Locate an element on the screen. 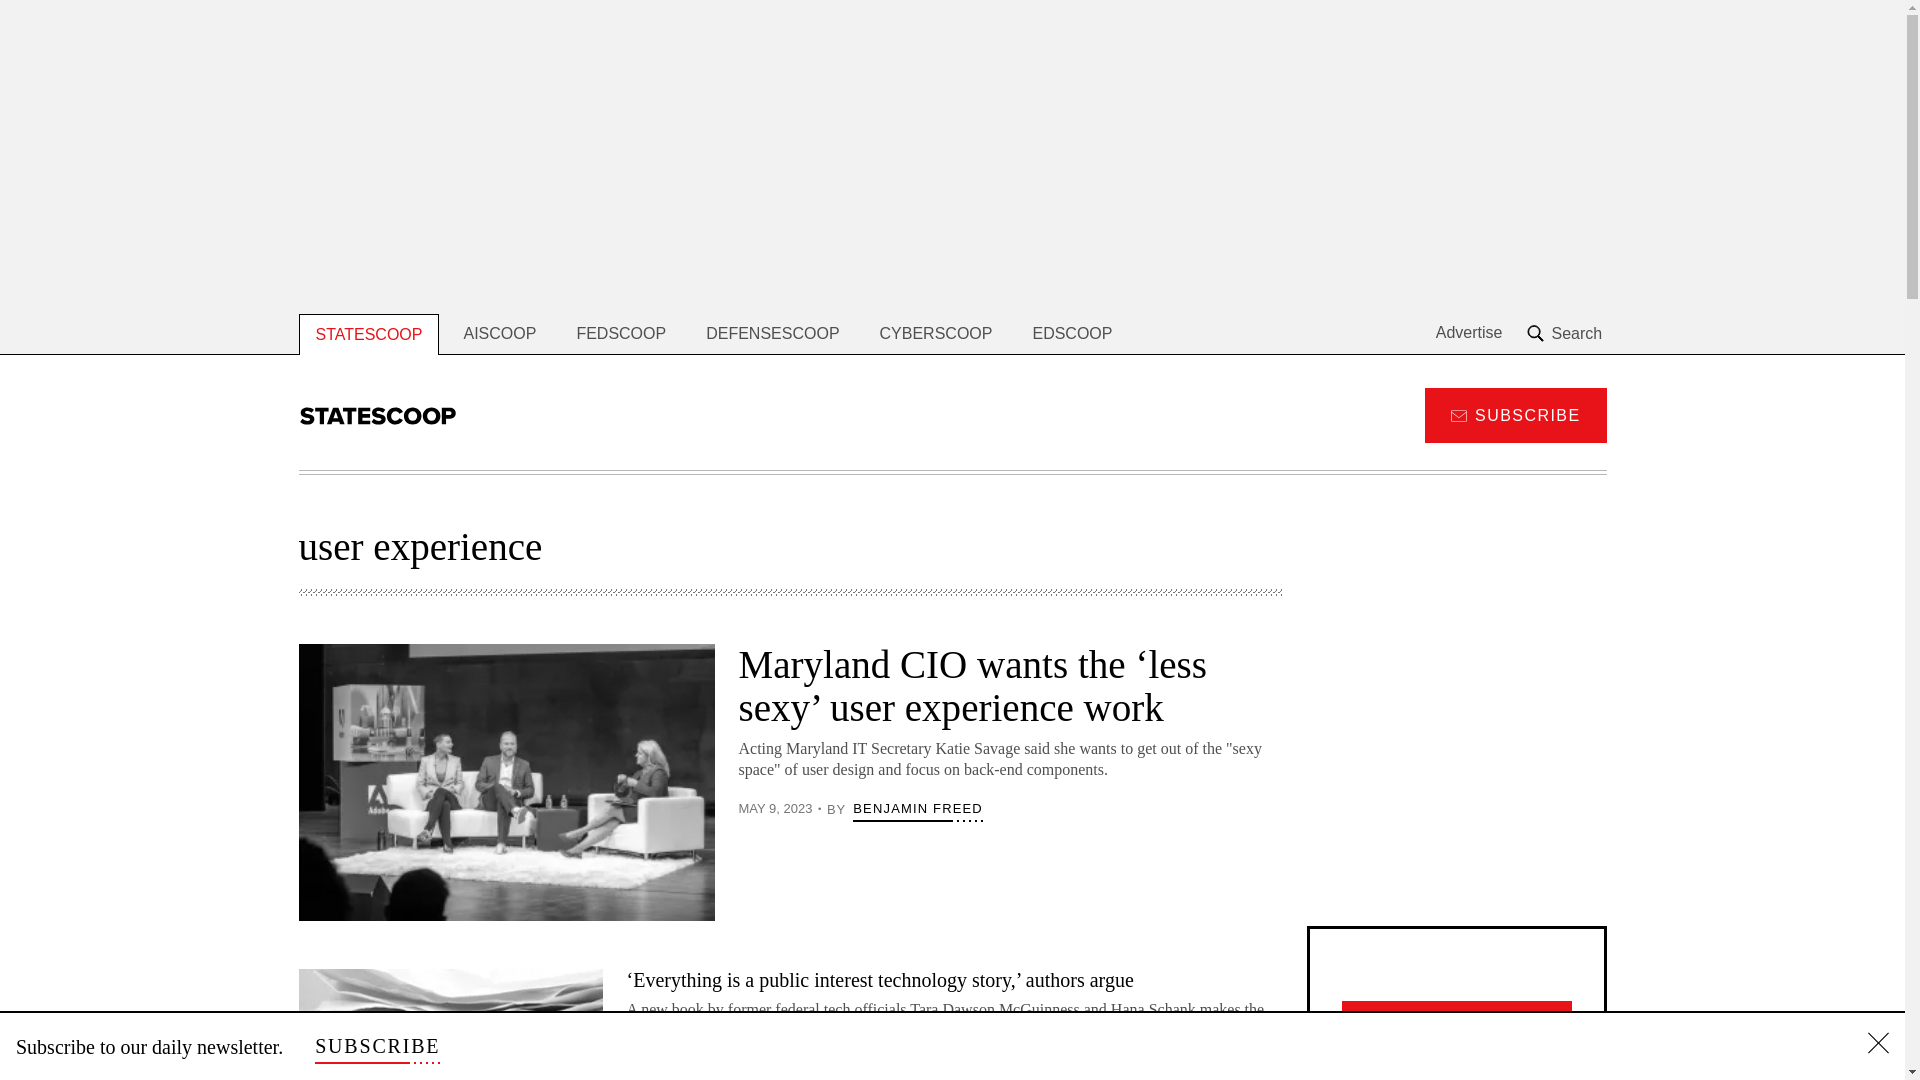 Image resolution: width=1920 pixels, height=1080 pixels. STATESCOOP is located at coordinates (368, 334).